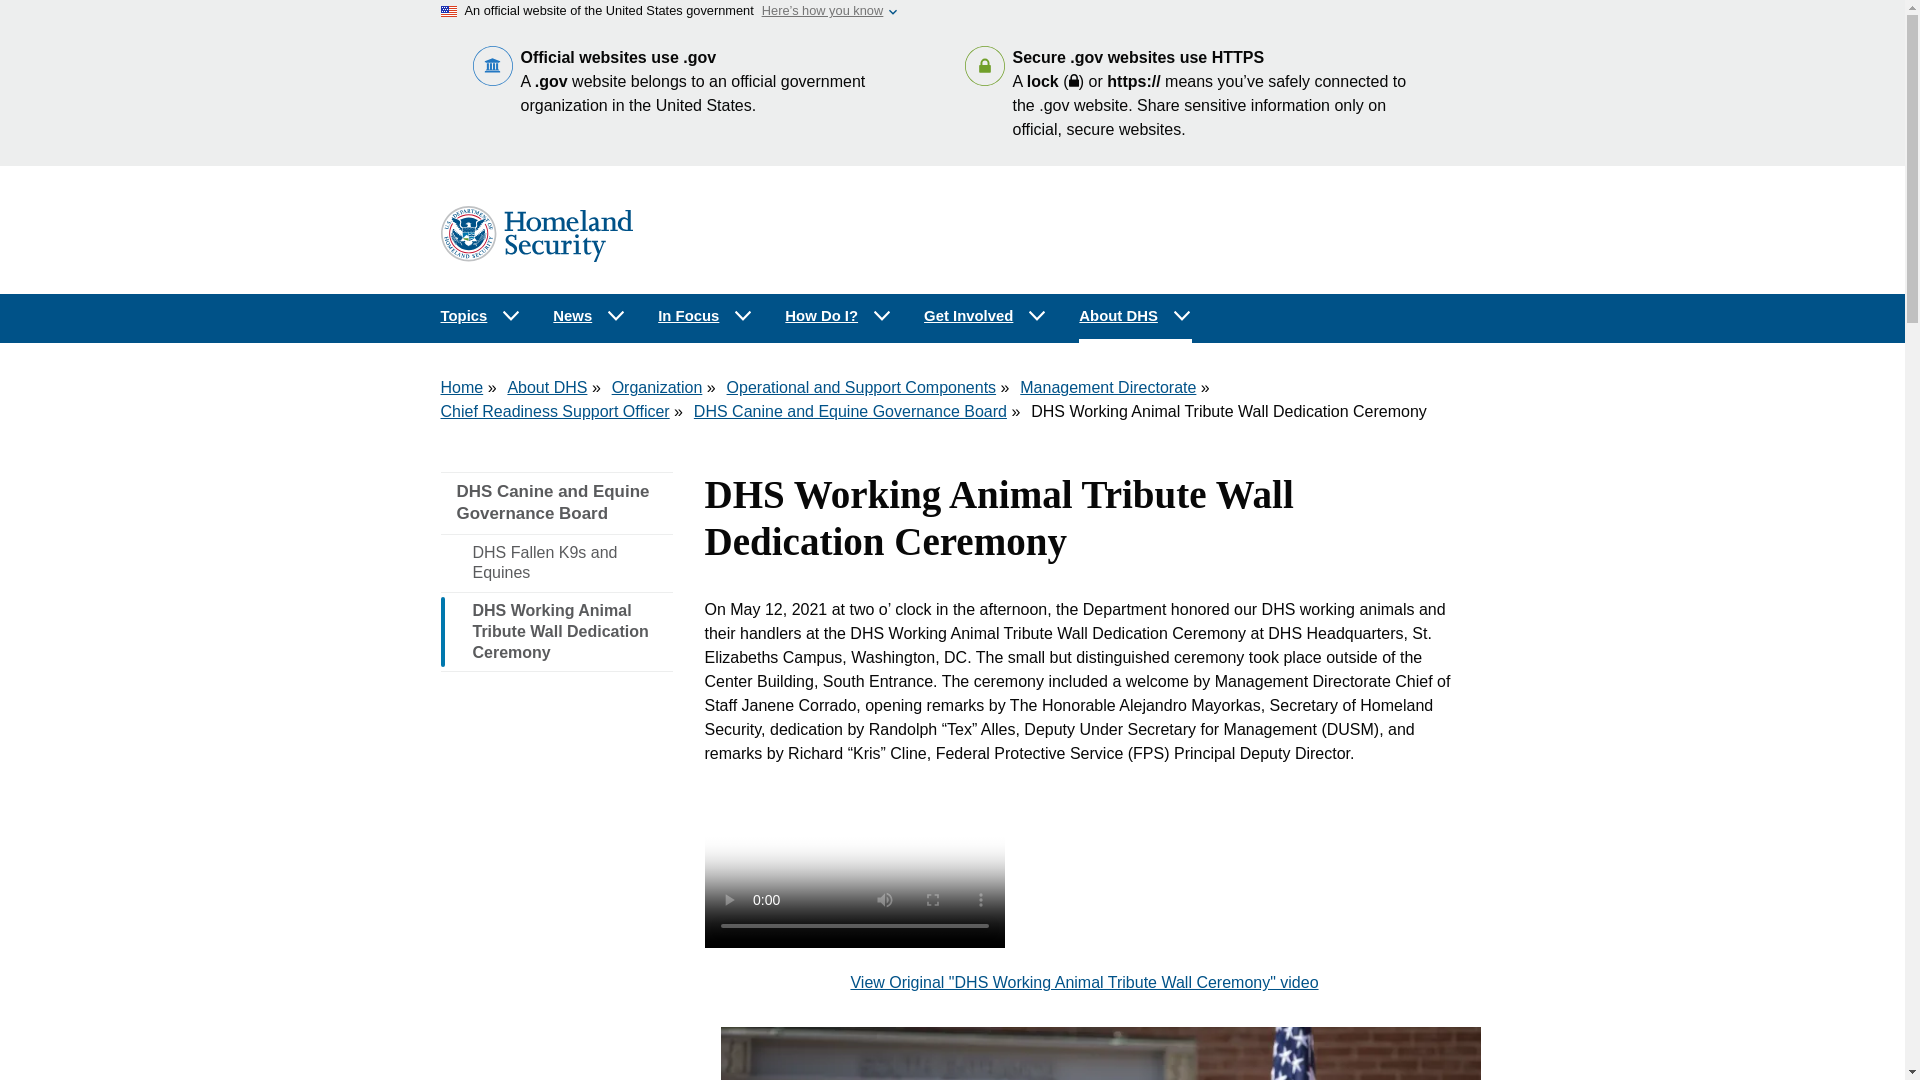 The width and height of the screenshot is (1920, 1080). Describe the element at coordinates (850, 411) in the screenshot. I see `DHS Canine and Equine Governance Board` at that location.